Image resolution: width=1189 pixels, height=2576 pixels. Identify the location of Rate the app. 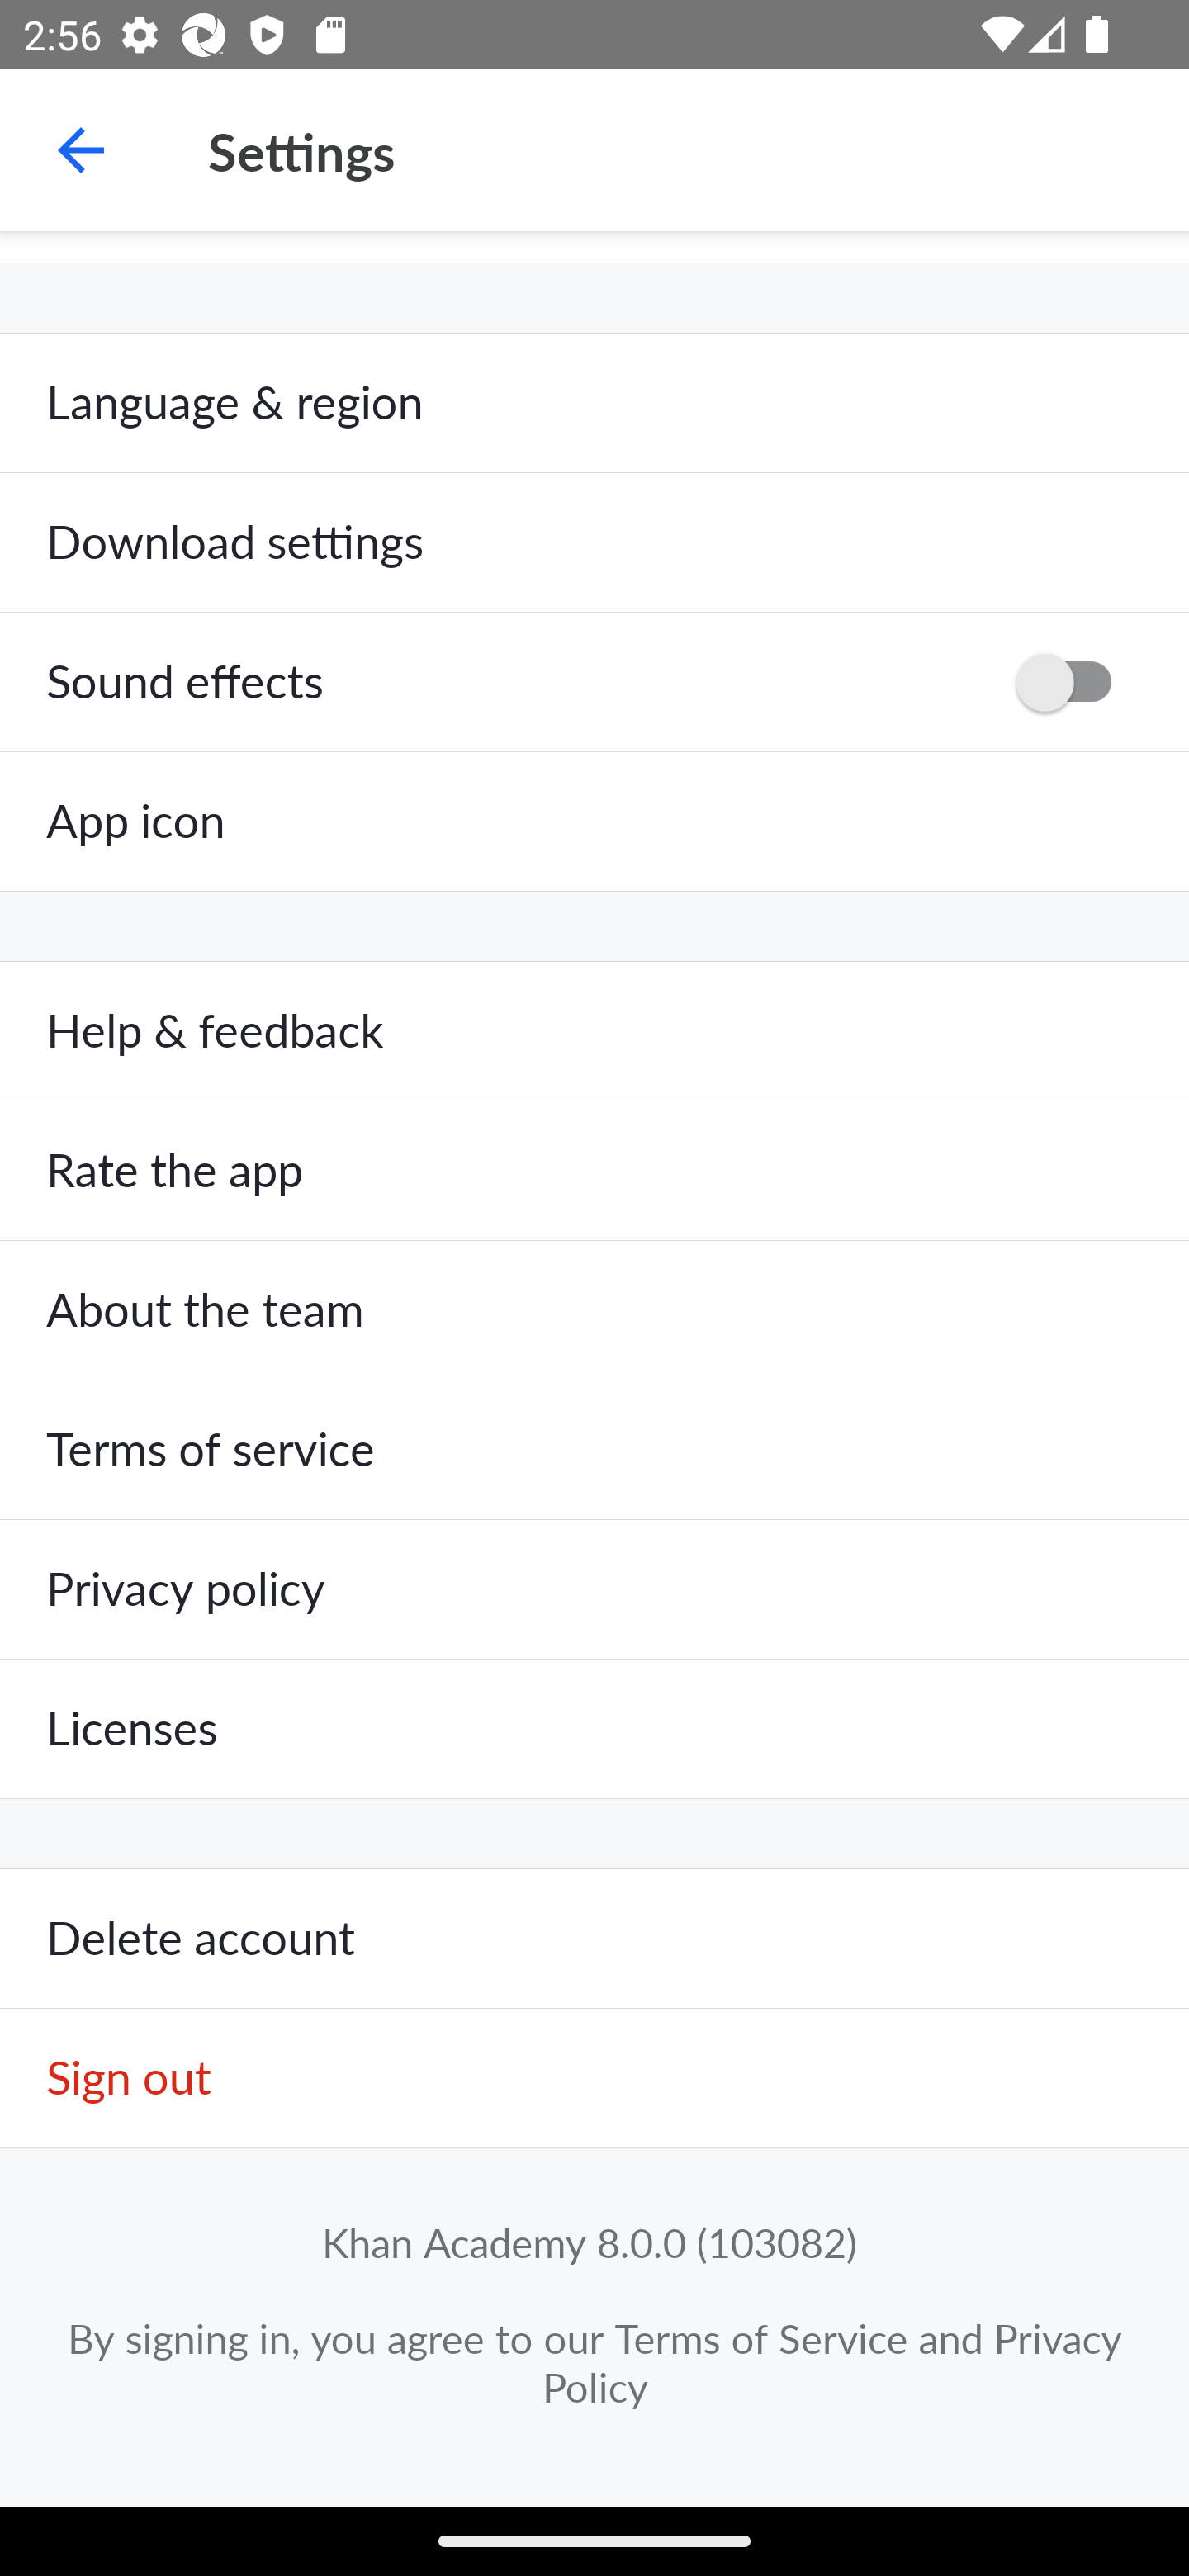
(594, 1172).